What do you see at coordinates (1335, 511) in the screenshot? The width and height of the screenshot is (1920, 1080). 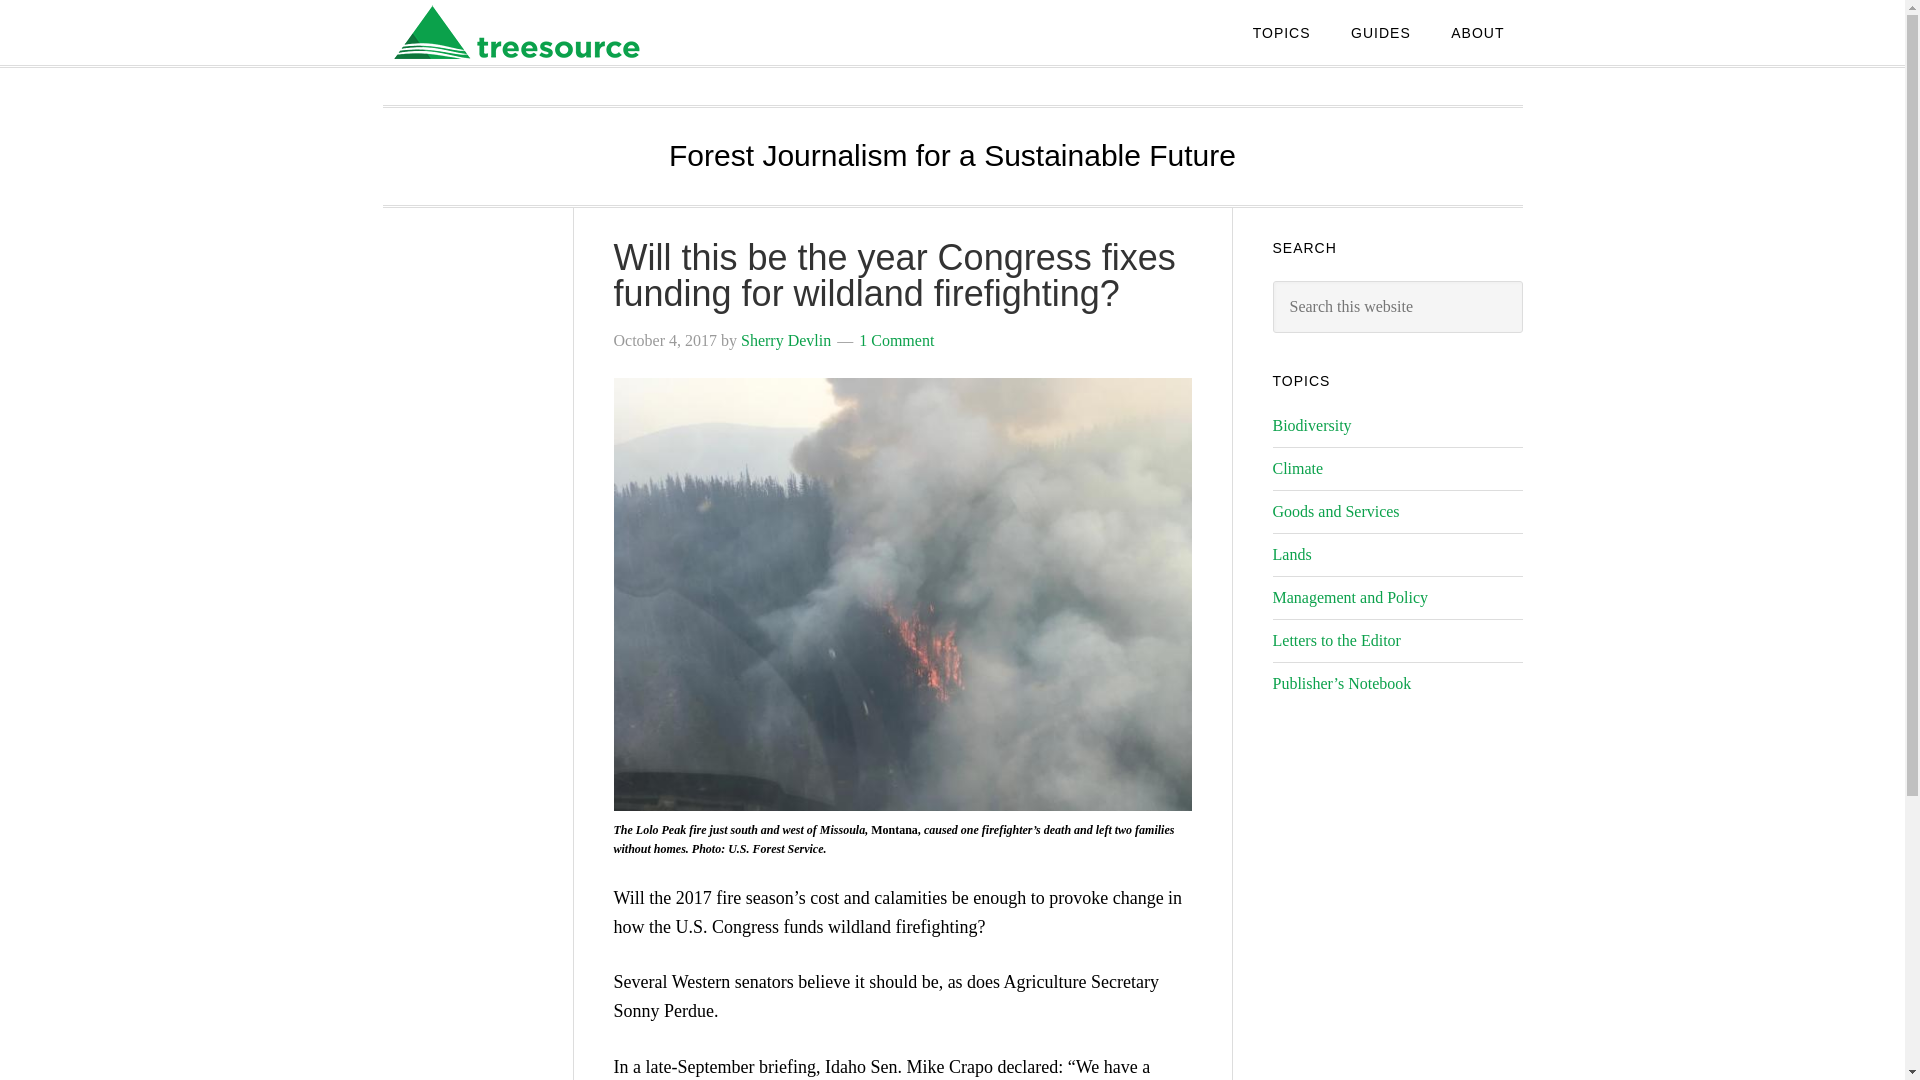 I see `Goods and Services` at bounding box center [1335, 511].